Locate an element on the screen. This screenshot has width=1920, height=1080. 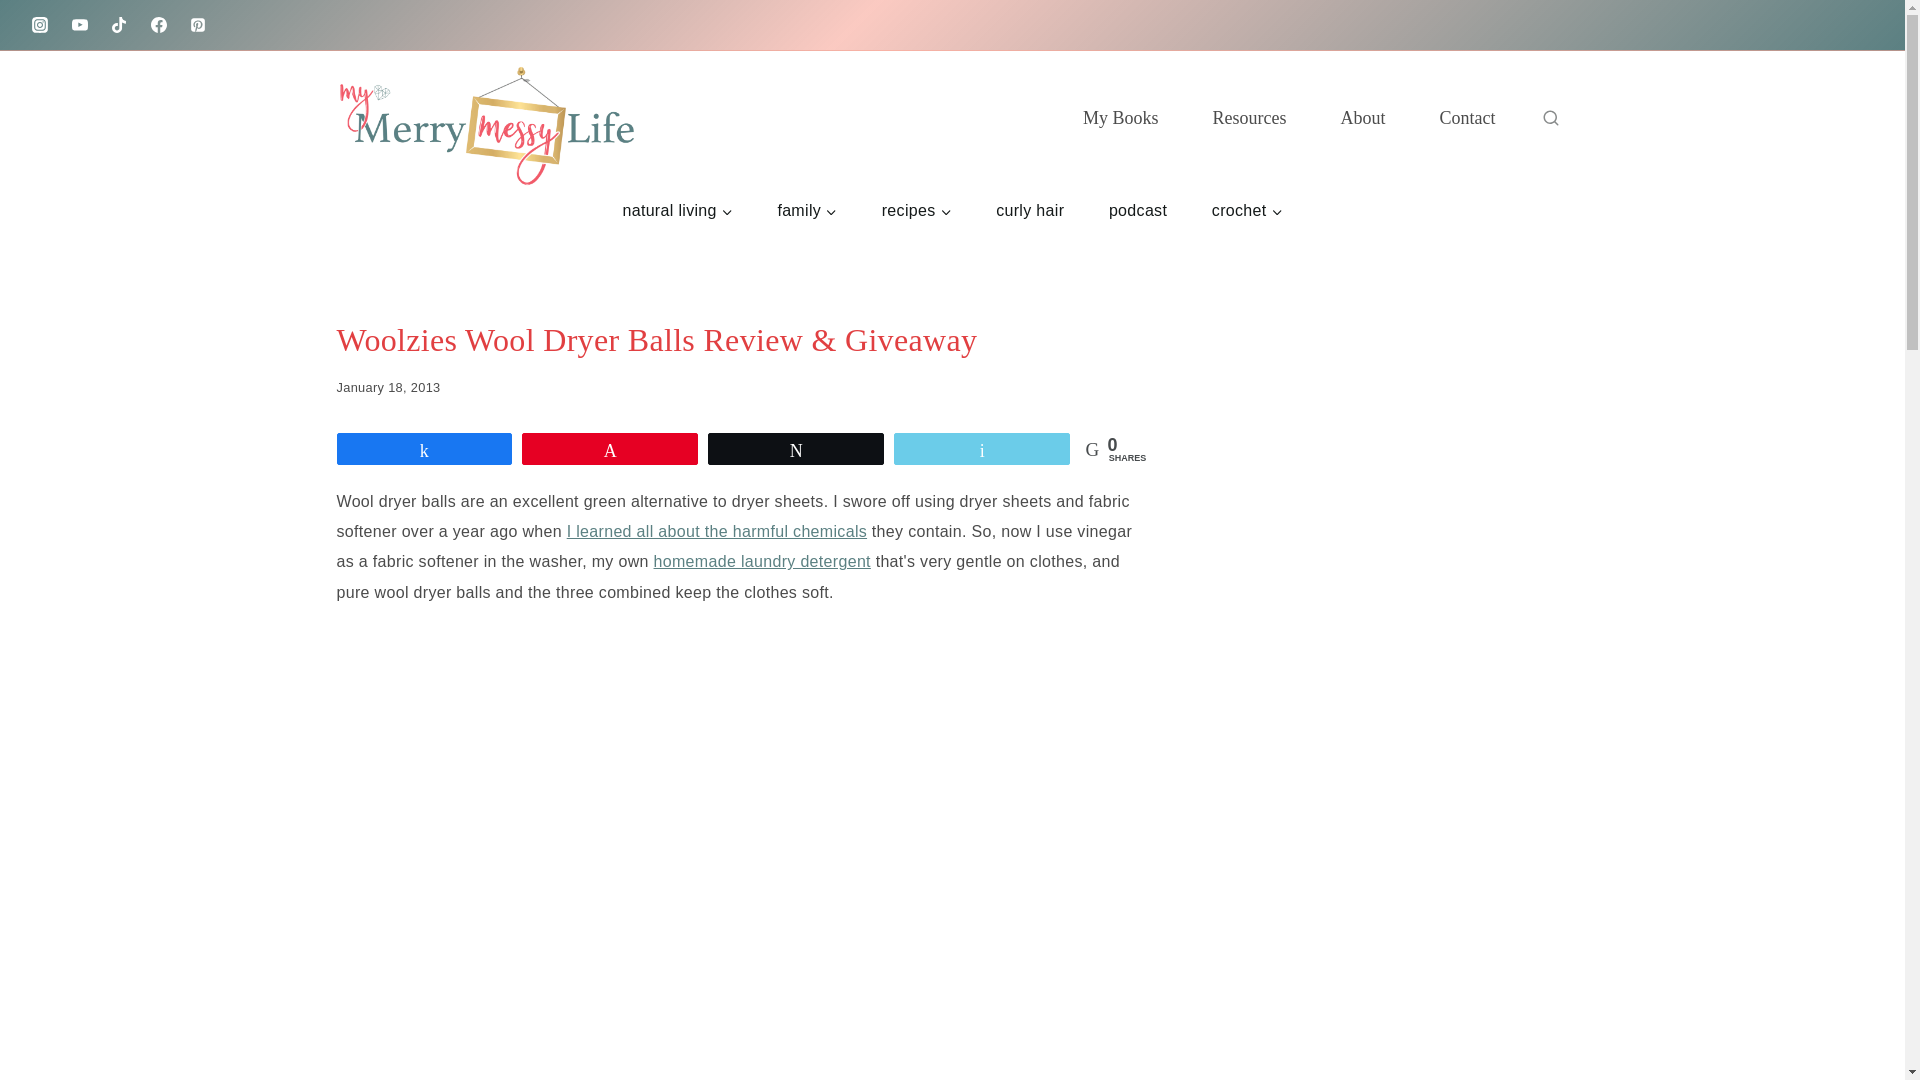
family is located at coordinates (806, 210).